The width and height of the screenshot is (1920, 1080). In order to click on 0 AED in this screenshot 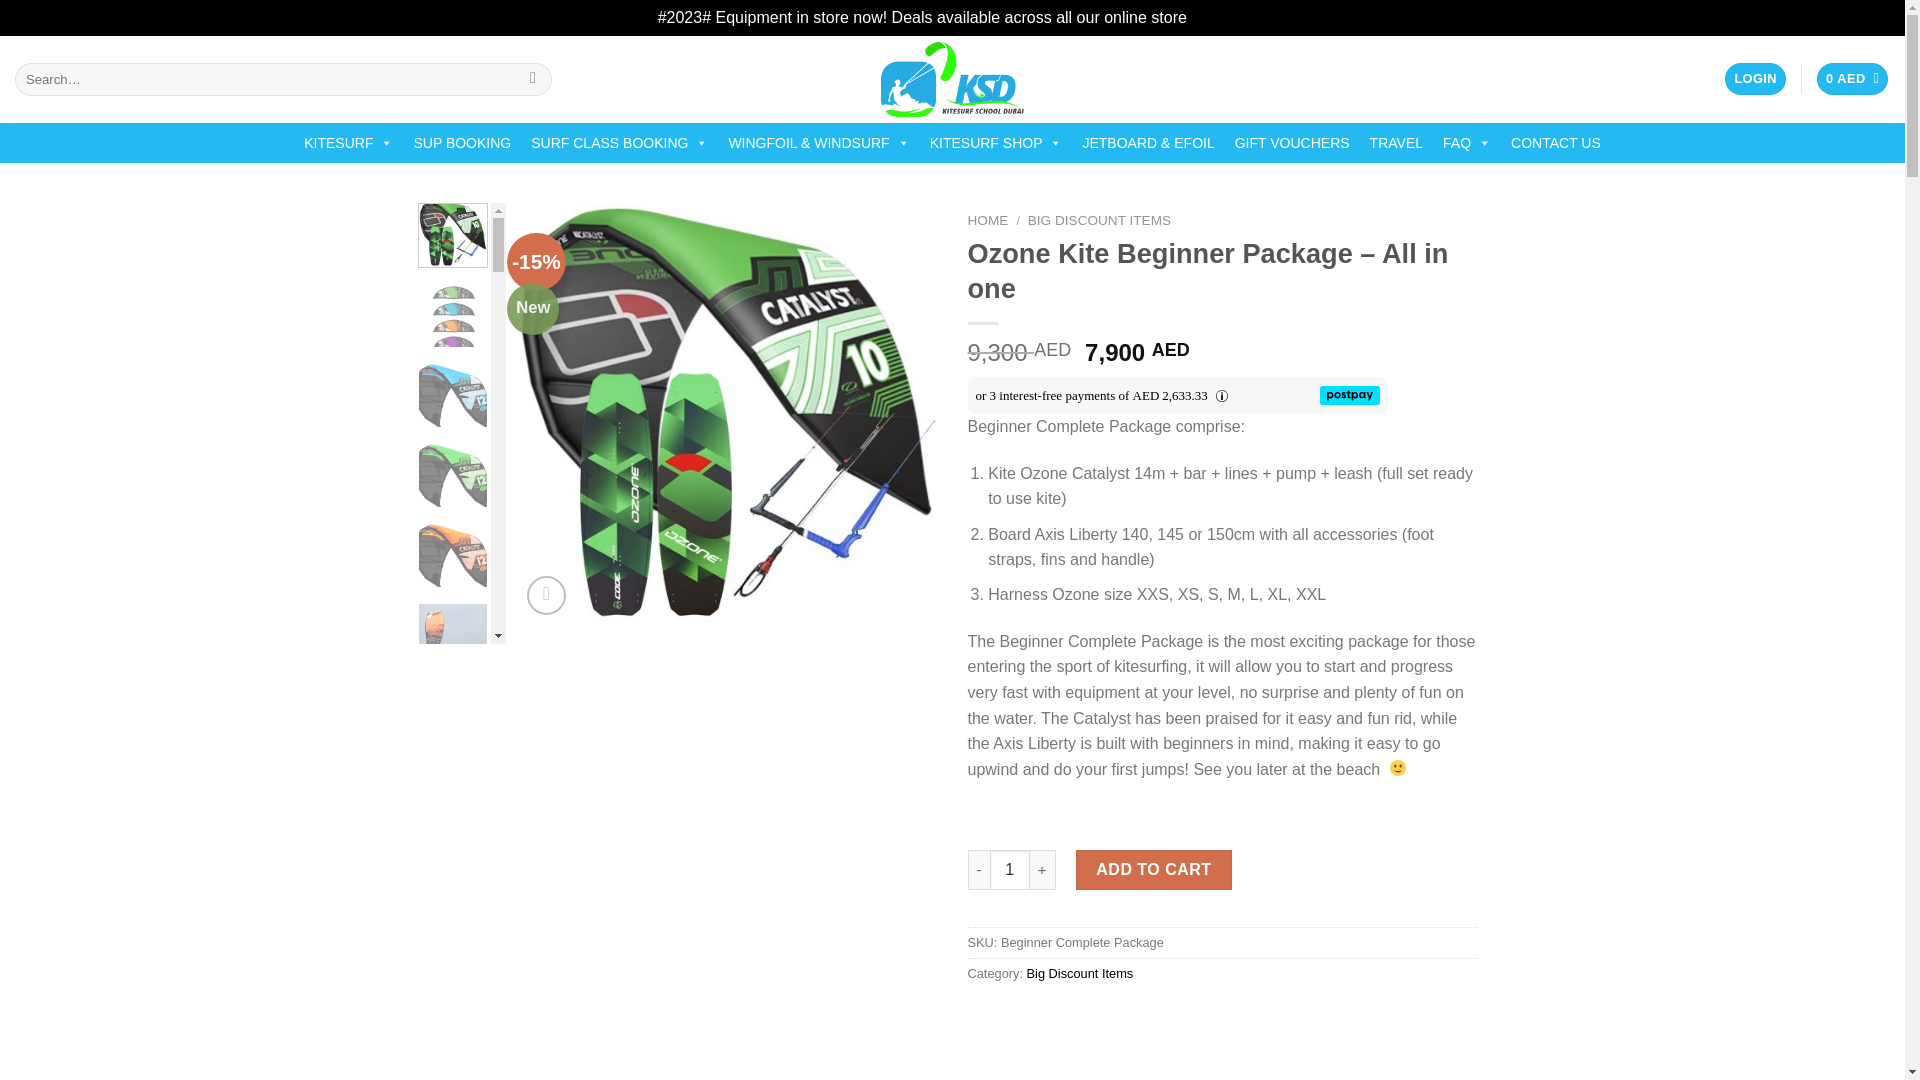, I will do `click(1852, 79)`.